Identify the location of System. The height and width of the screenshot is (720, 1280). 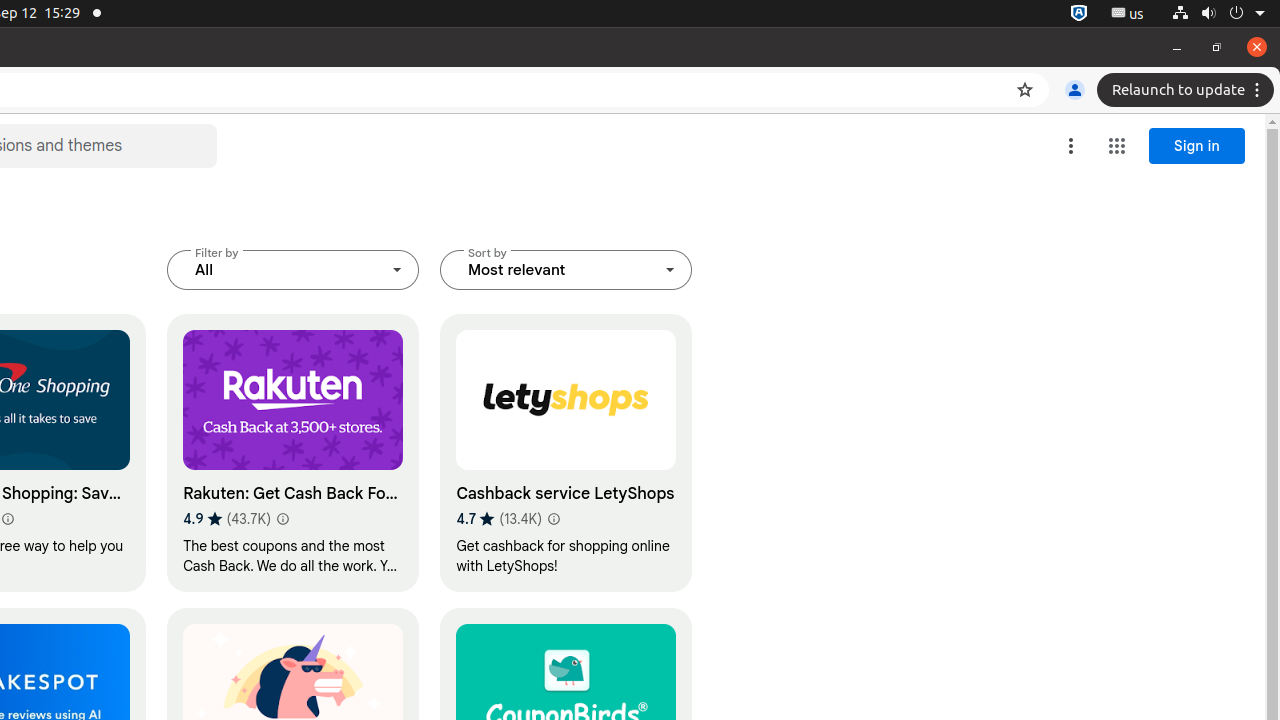
(1218, 14).